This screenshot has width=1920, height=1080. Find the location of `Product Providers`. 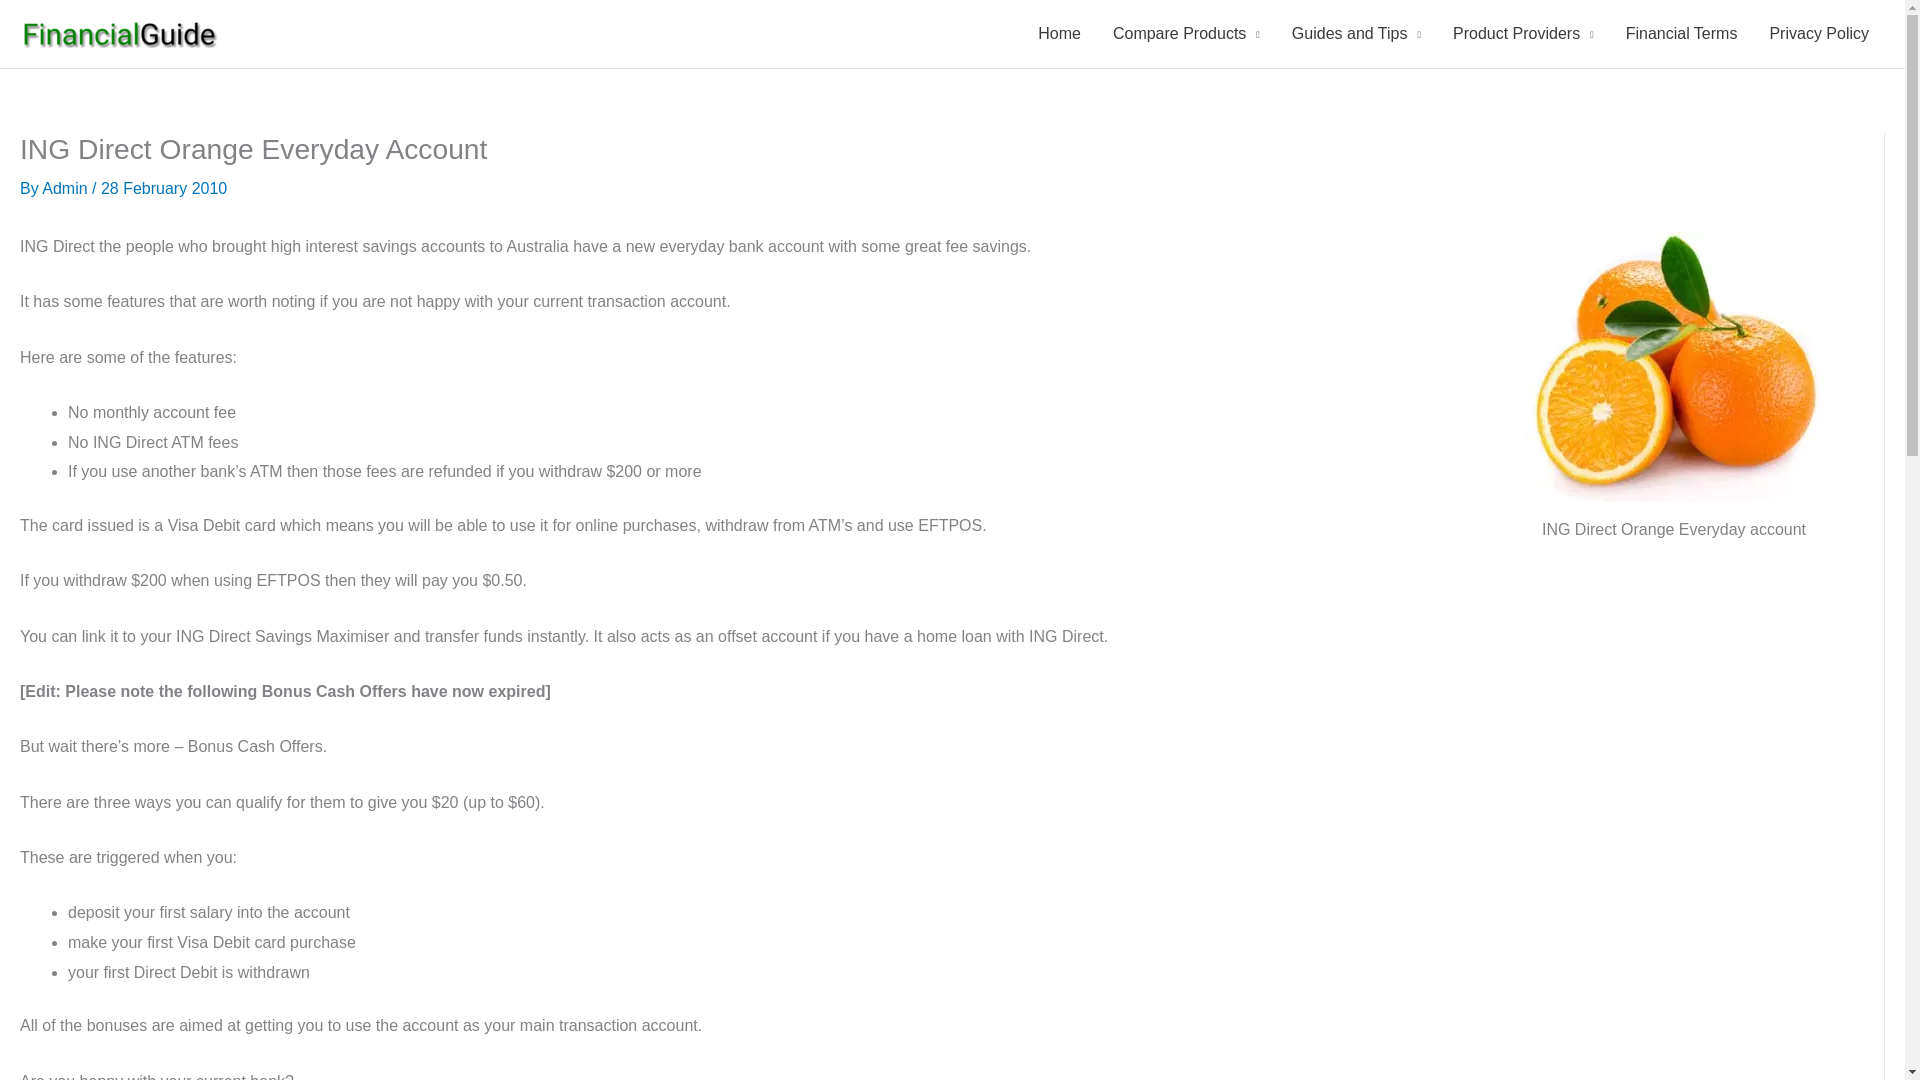

Product Providers is located at coordinates (1523, 34).